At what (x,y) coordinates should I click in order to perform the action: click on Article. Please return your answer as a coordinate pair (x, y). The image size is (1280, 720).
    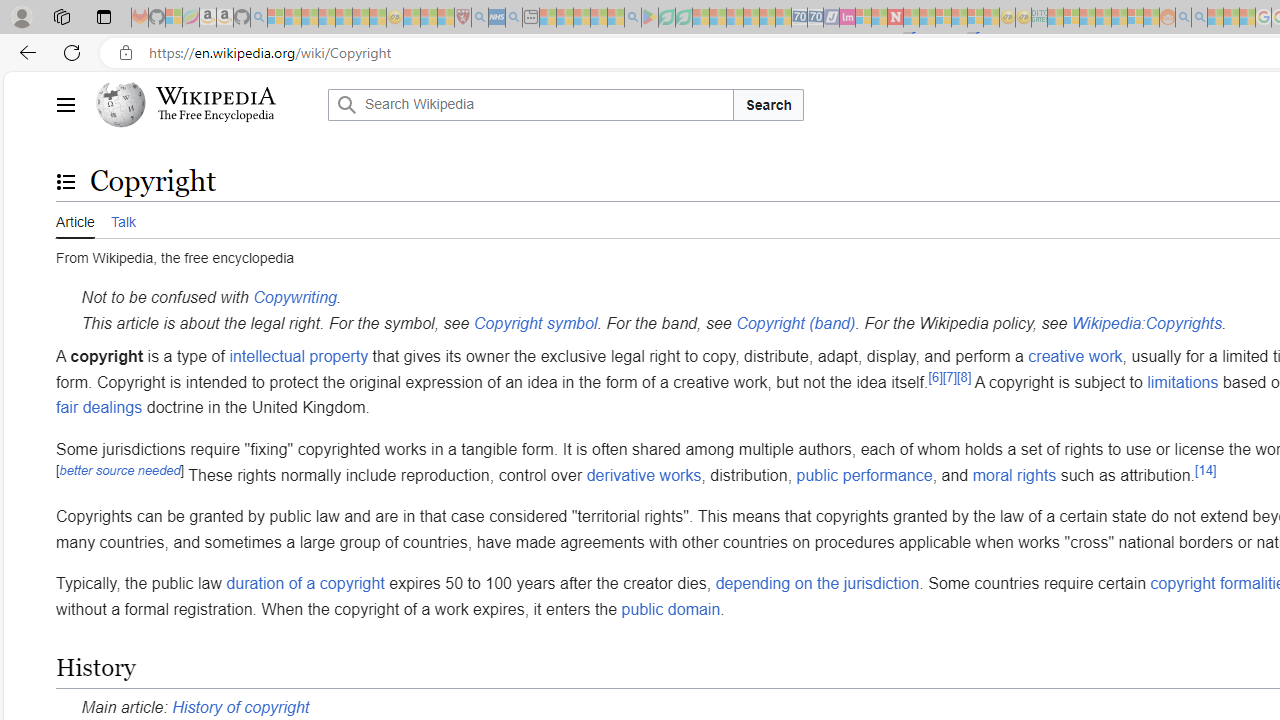
    Looking at the image, I should click on (75, 220).